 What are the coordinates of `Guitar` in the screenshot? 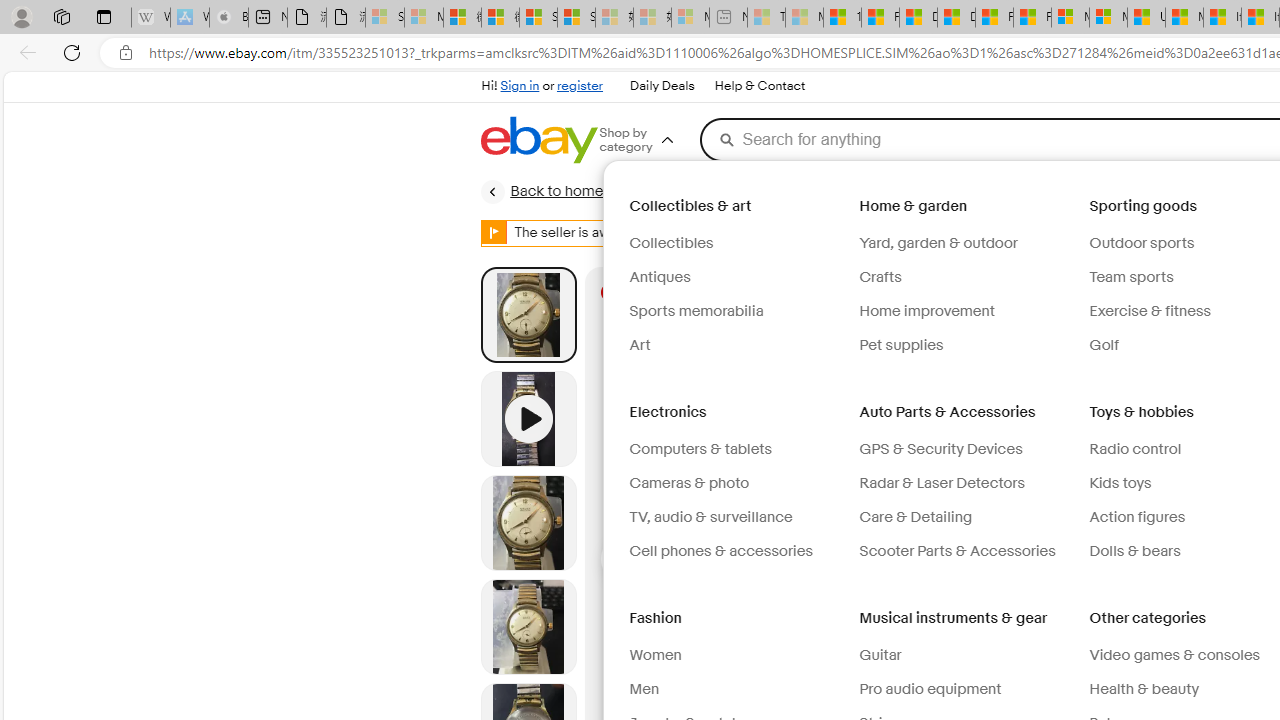 It's located at (880, 655).